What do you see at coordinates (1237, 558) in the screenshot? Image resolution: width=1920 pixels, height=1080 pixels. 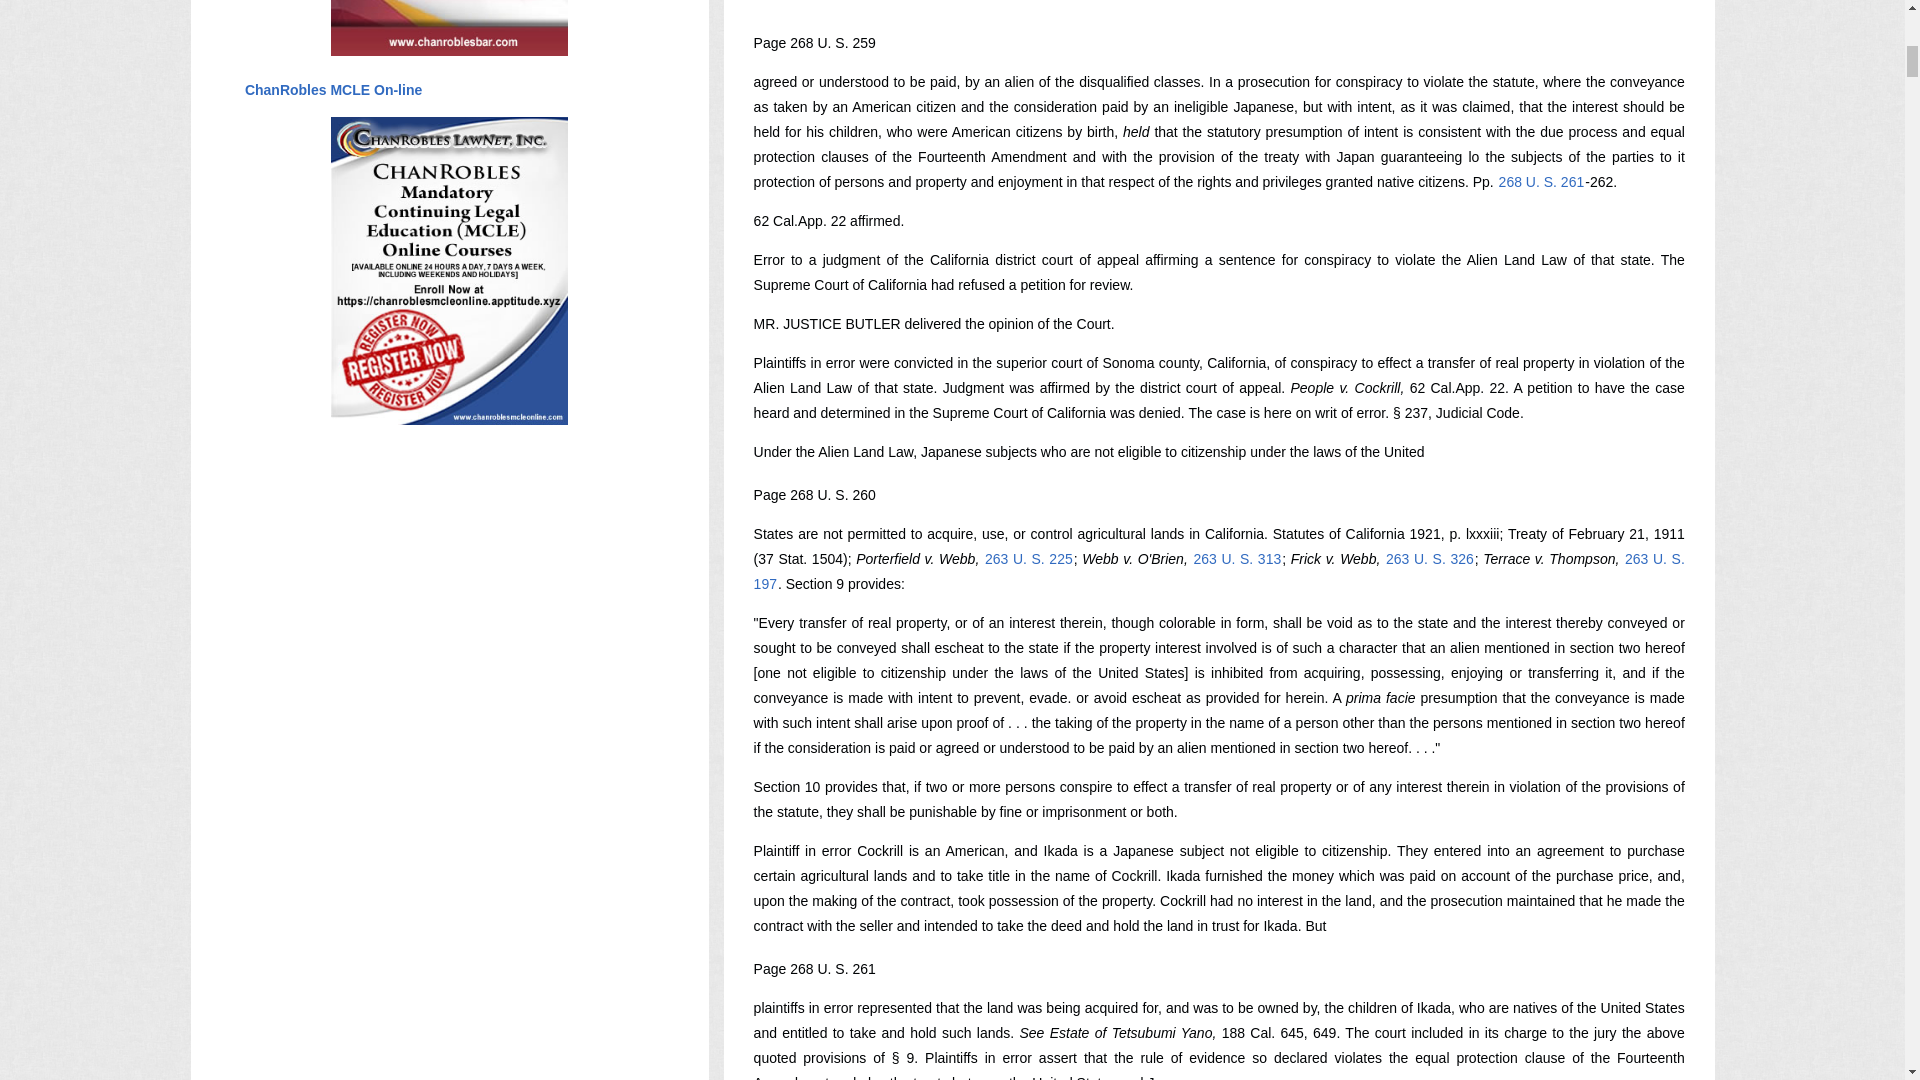 I see `263 U. S. 313` at bounding box center [1237, 558].